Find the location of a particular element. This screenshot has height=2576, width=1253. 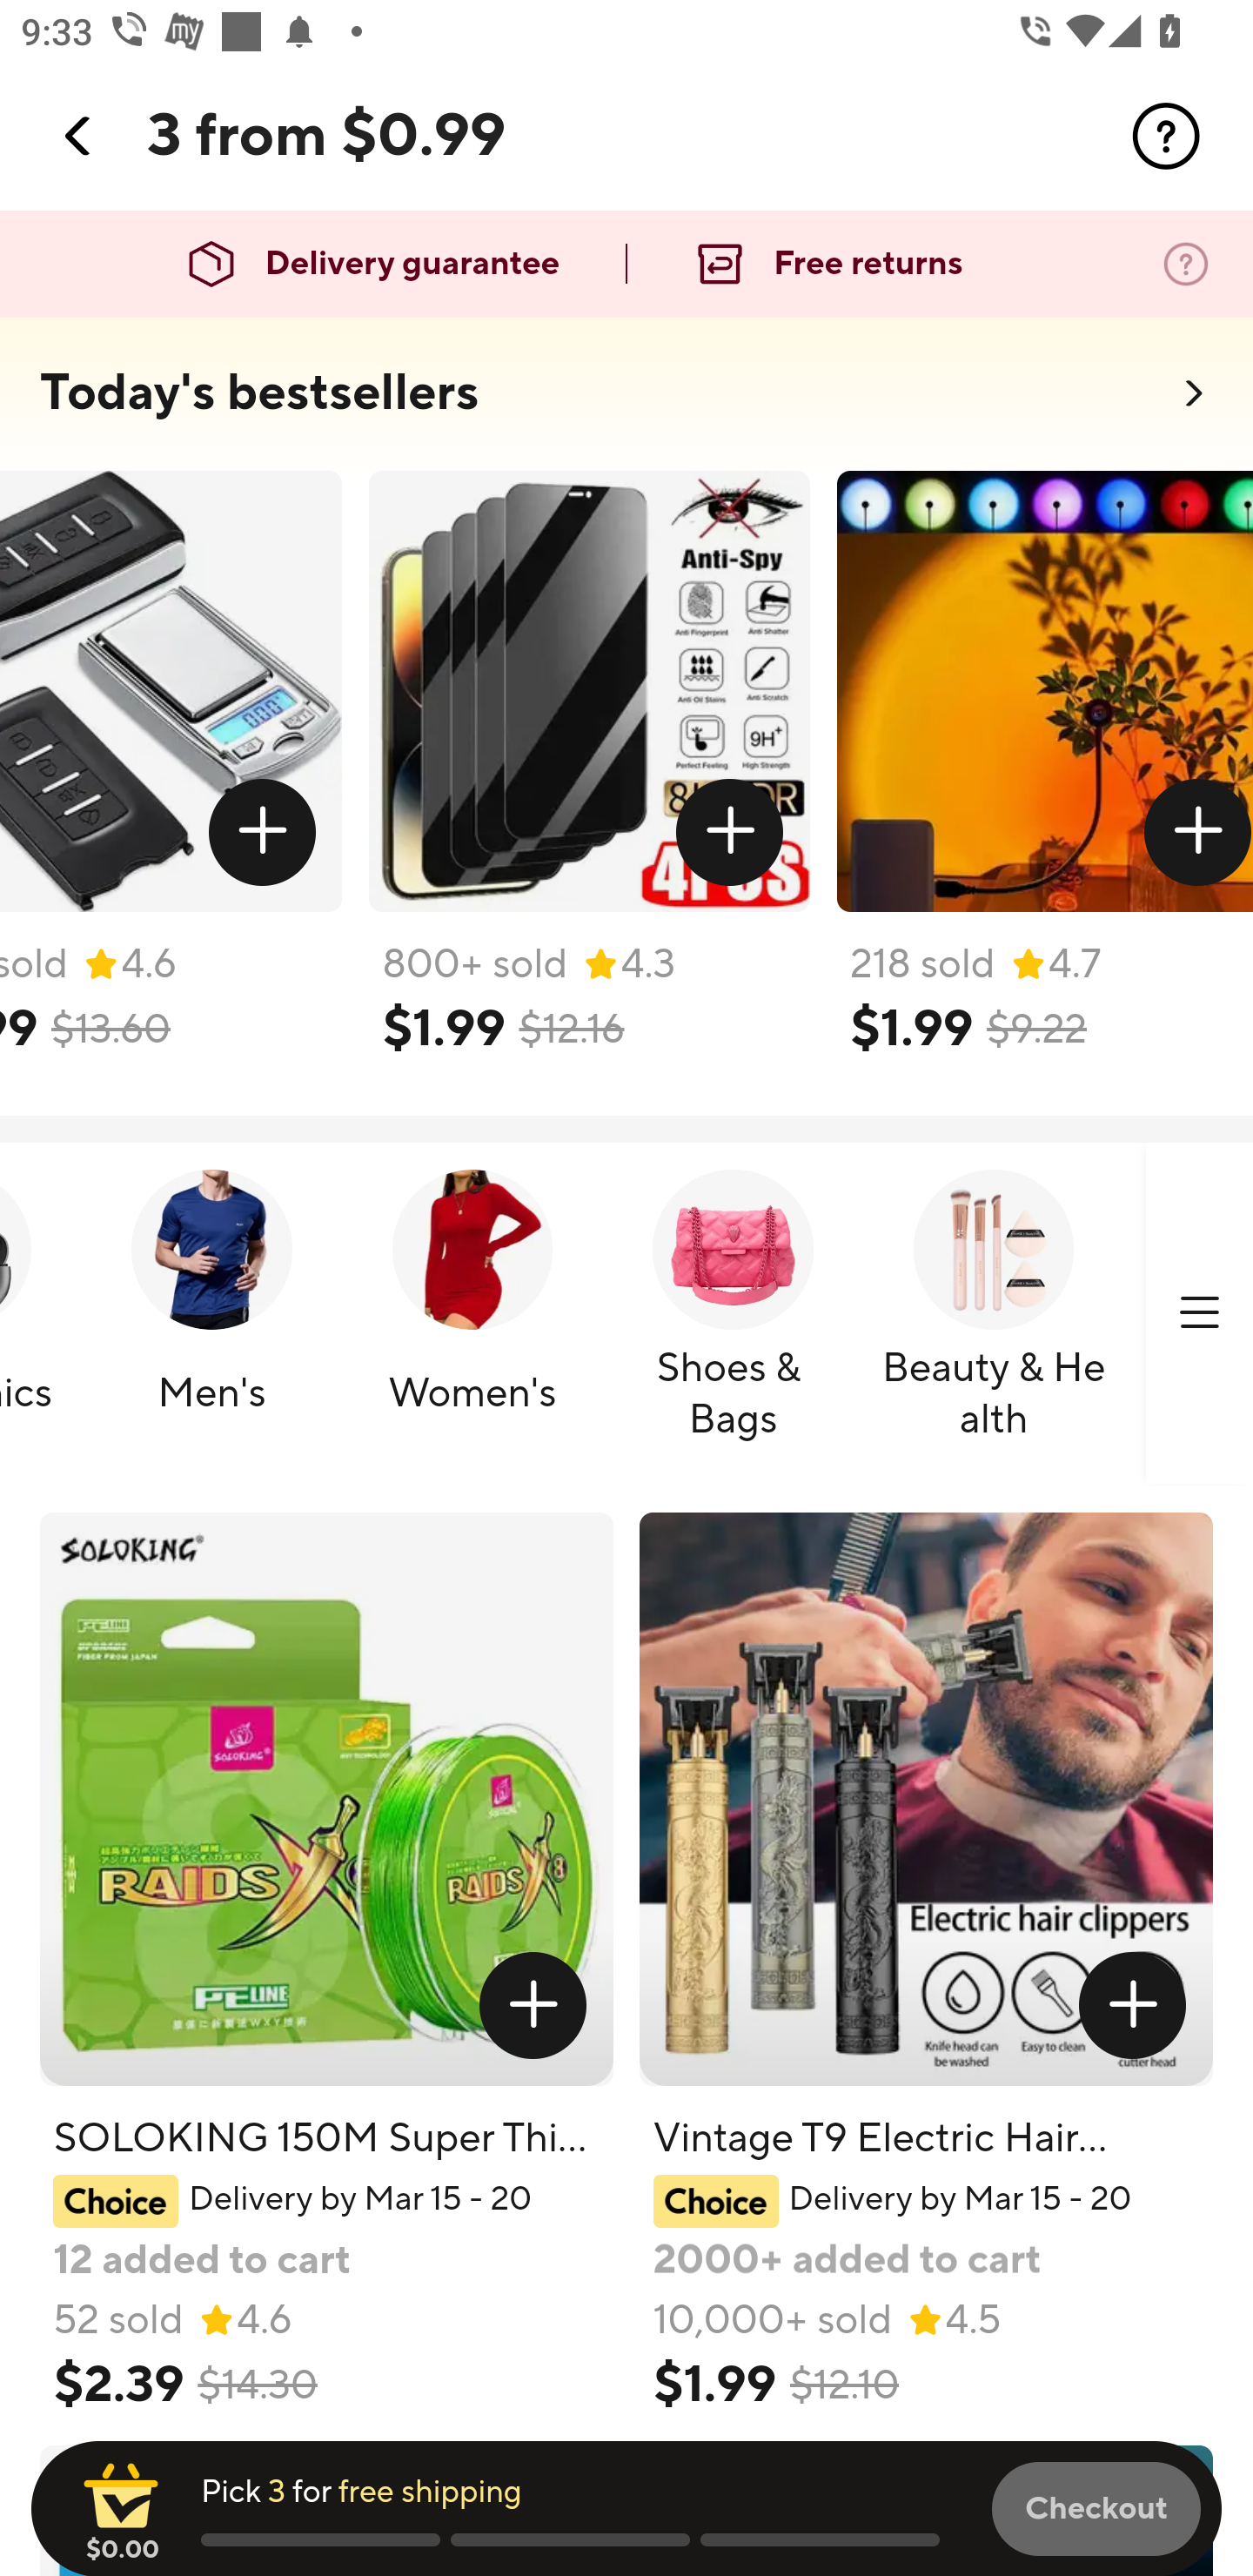

 is located at coordinates (261, 833).